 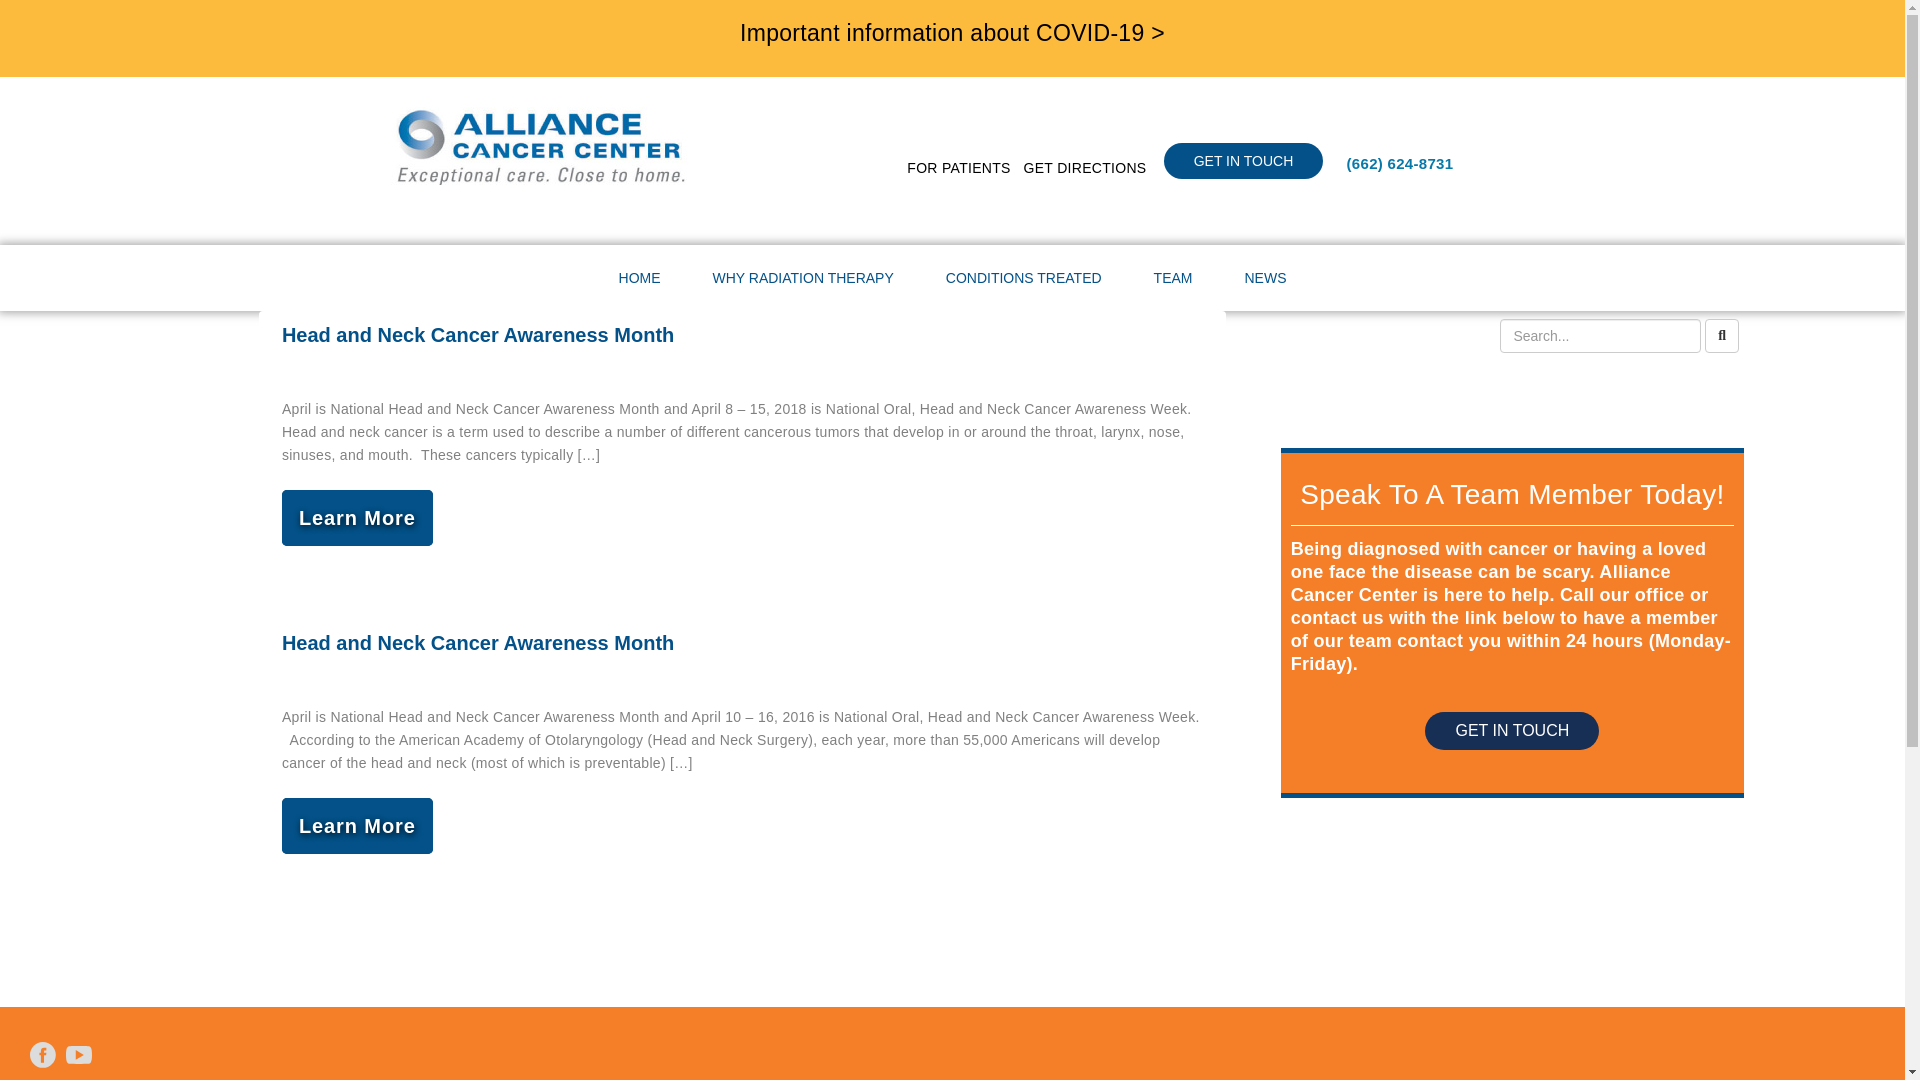 What do you see at coordinates (79, 1055) in the screenshot?
I see `Youtube` at bounding box center [79, 1055].